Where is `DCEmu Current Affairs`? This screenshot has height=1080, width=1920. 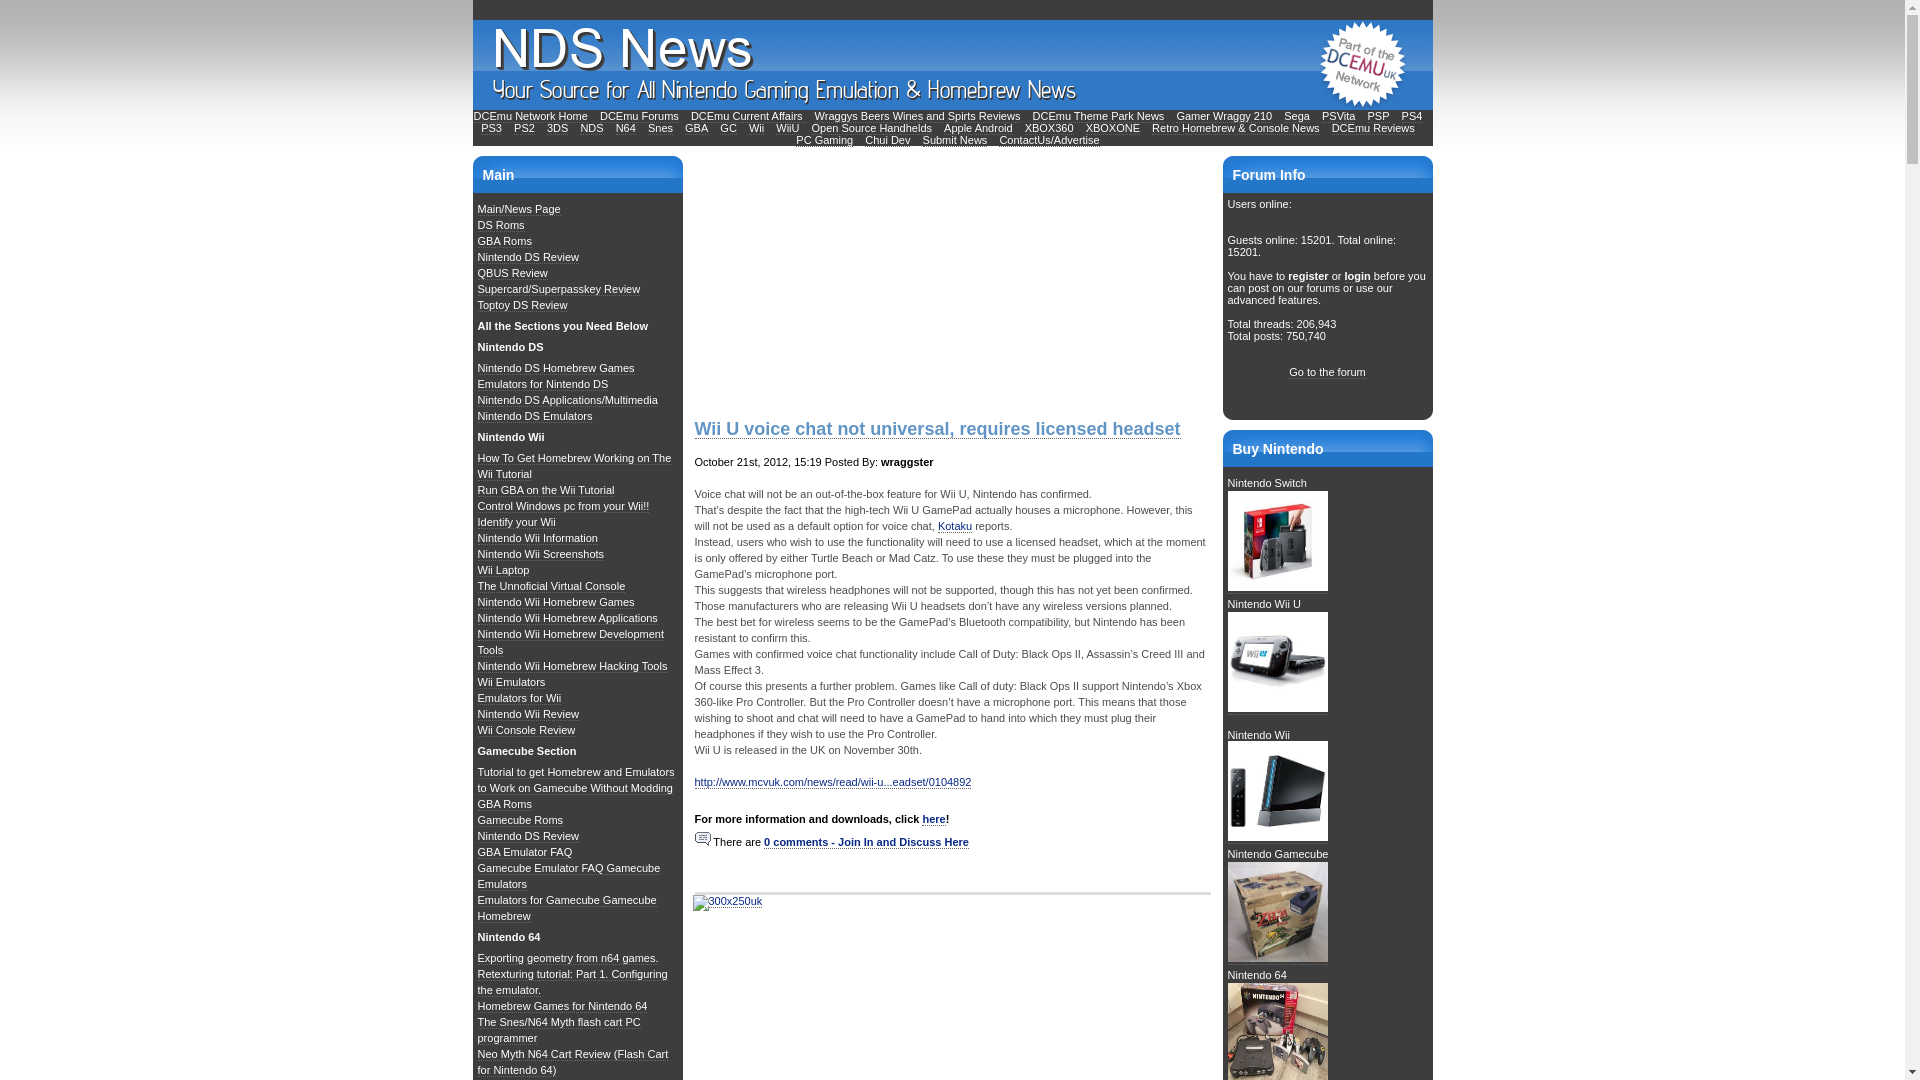
DCEmu Current Affairs is located at coordinates (748, 116).